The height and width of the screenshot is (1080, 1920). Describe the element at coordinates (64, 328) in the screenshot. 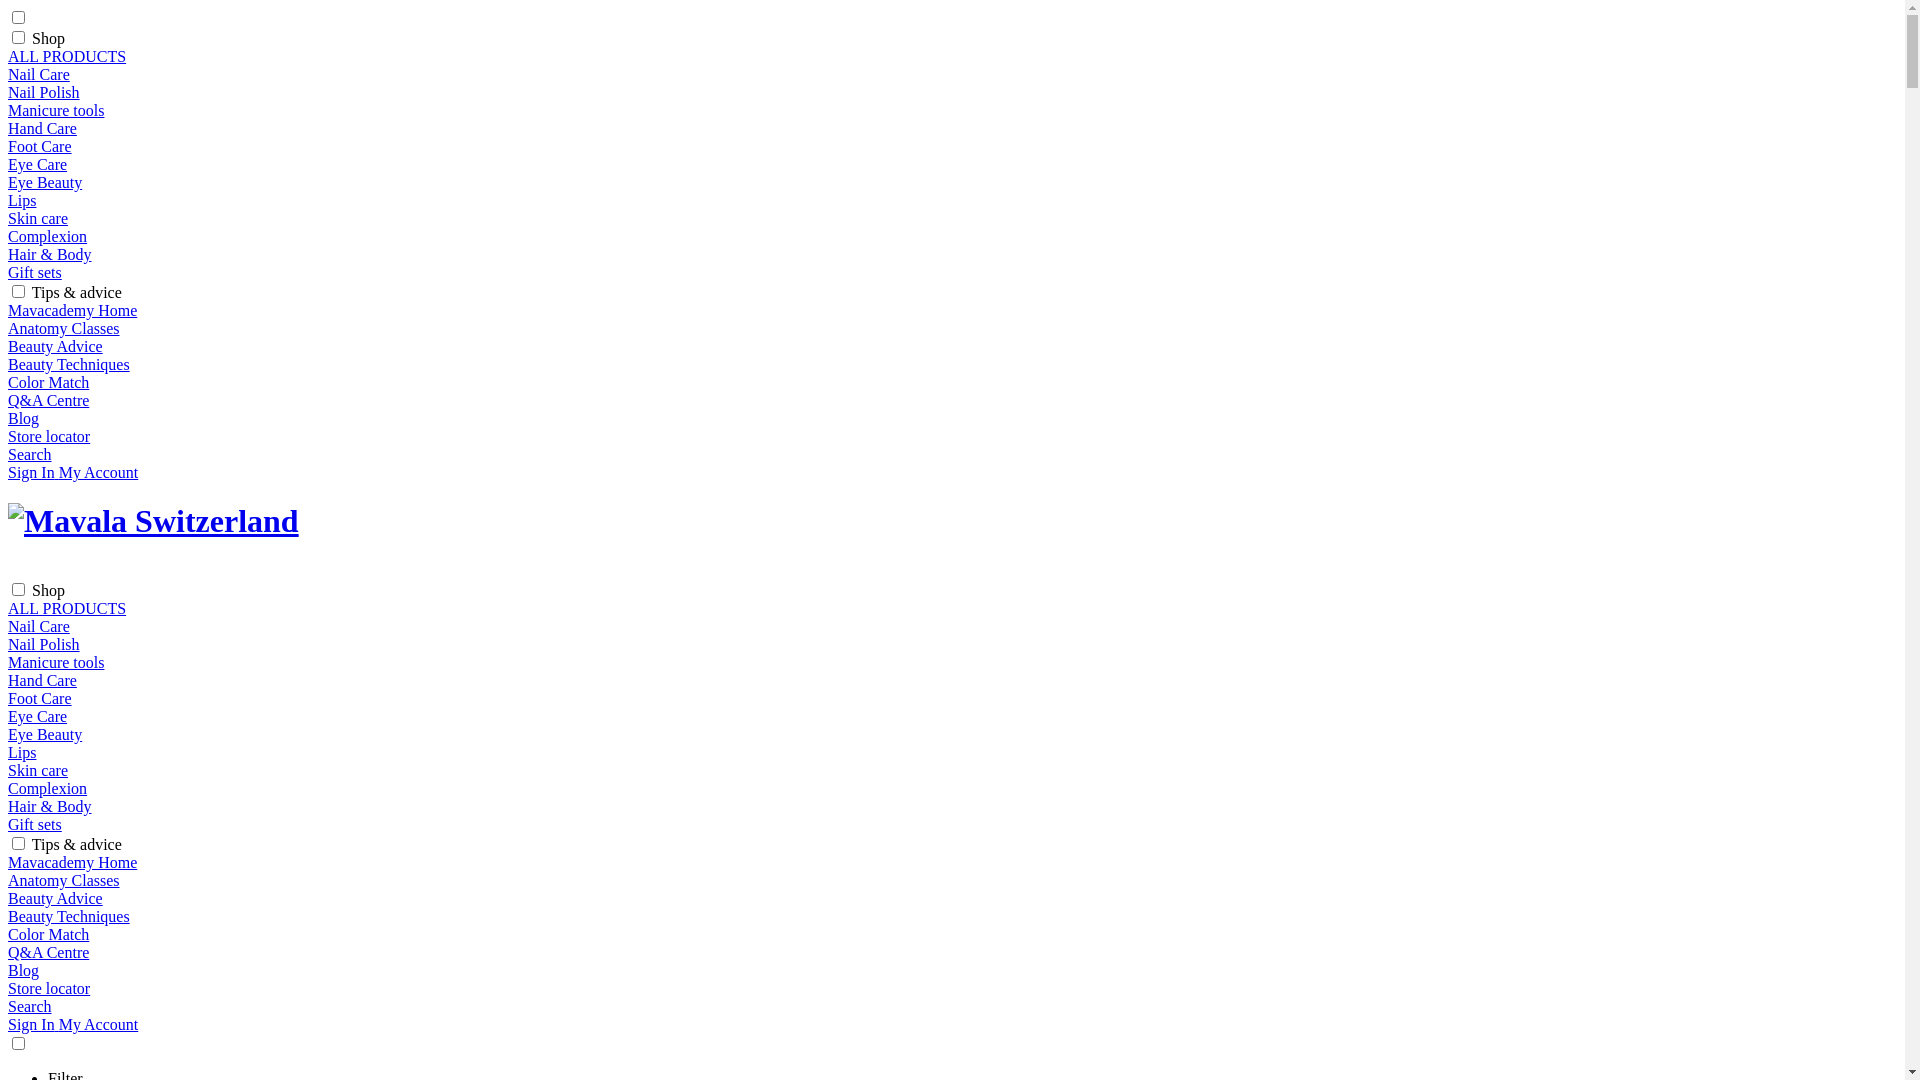

I see `Anatomy Classes` at that location.